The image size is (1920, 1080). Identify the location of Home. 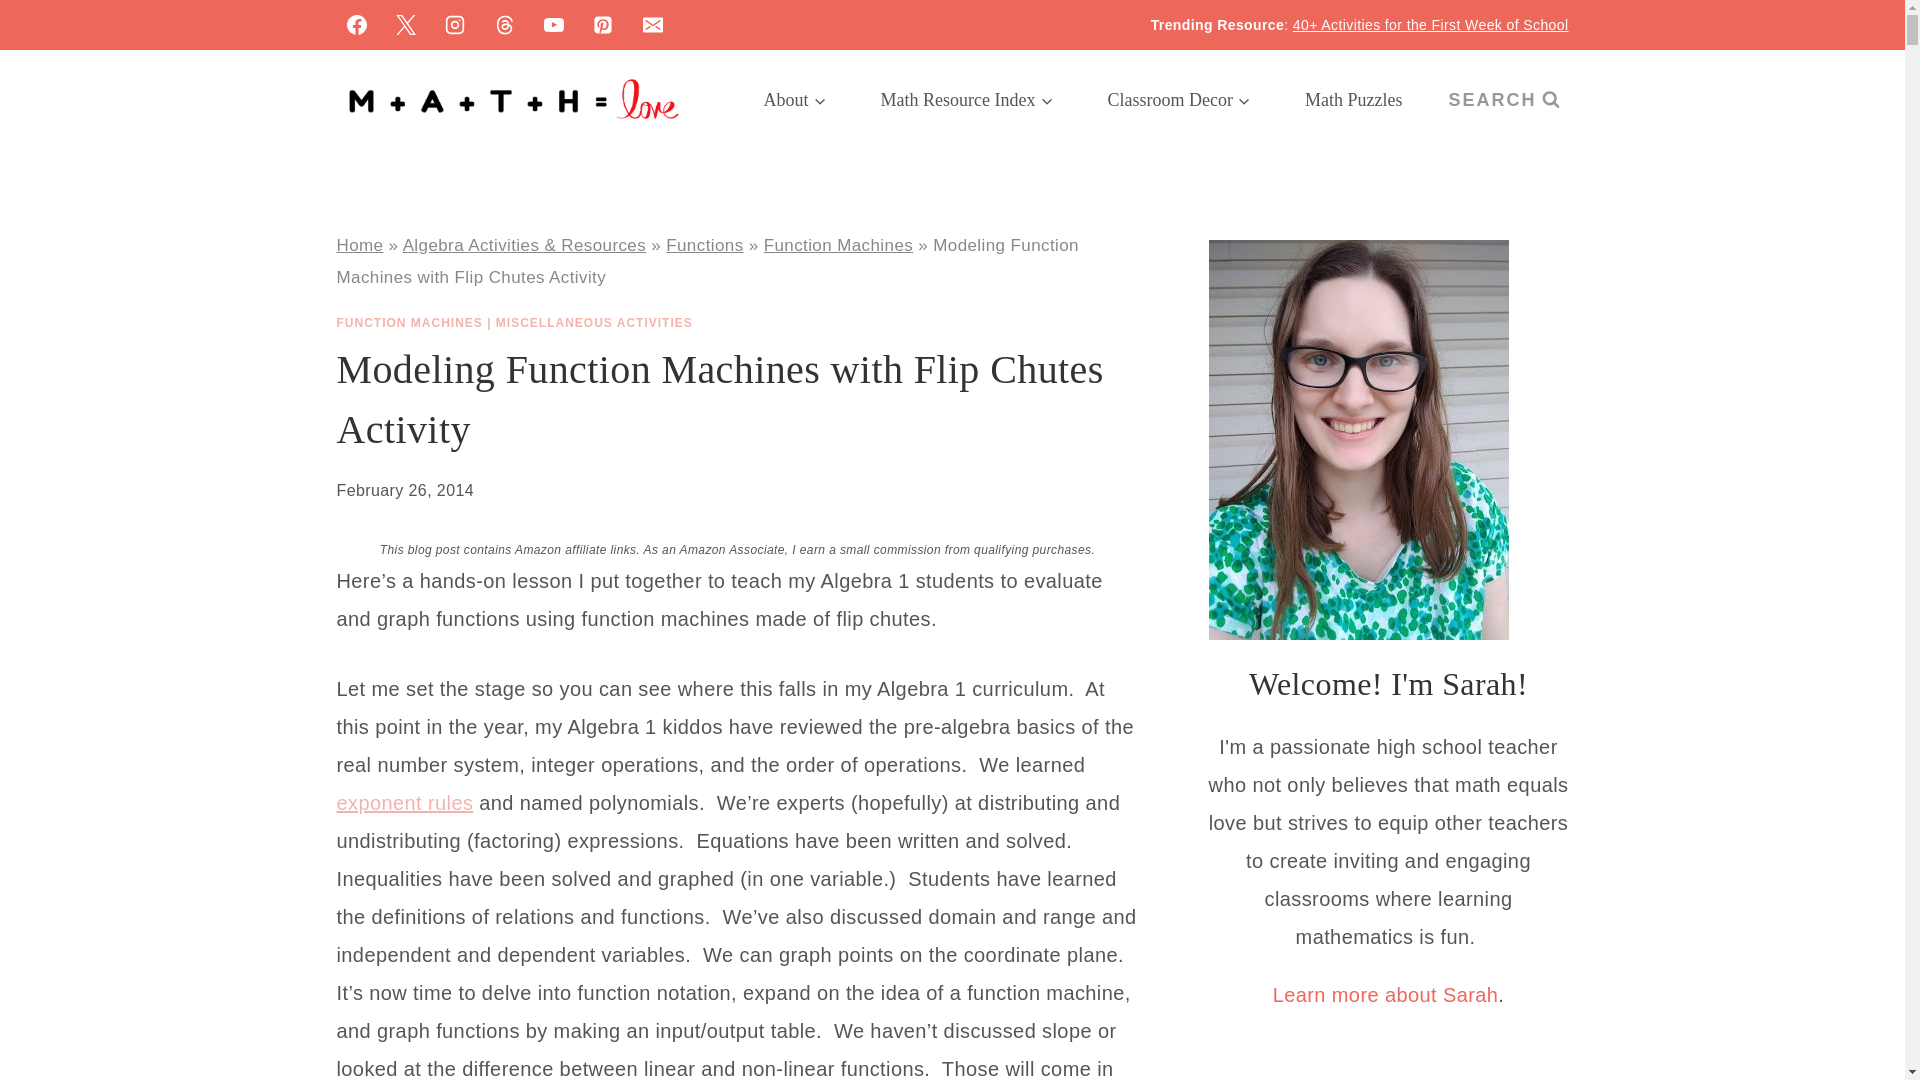
(359, 245).